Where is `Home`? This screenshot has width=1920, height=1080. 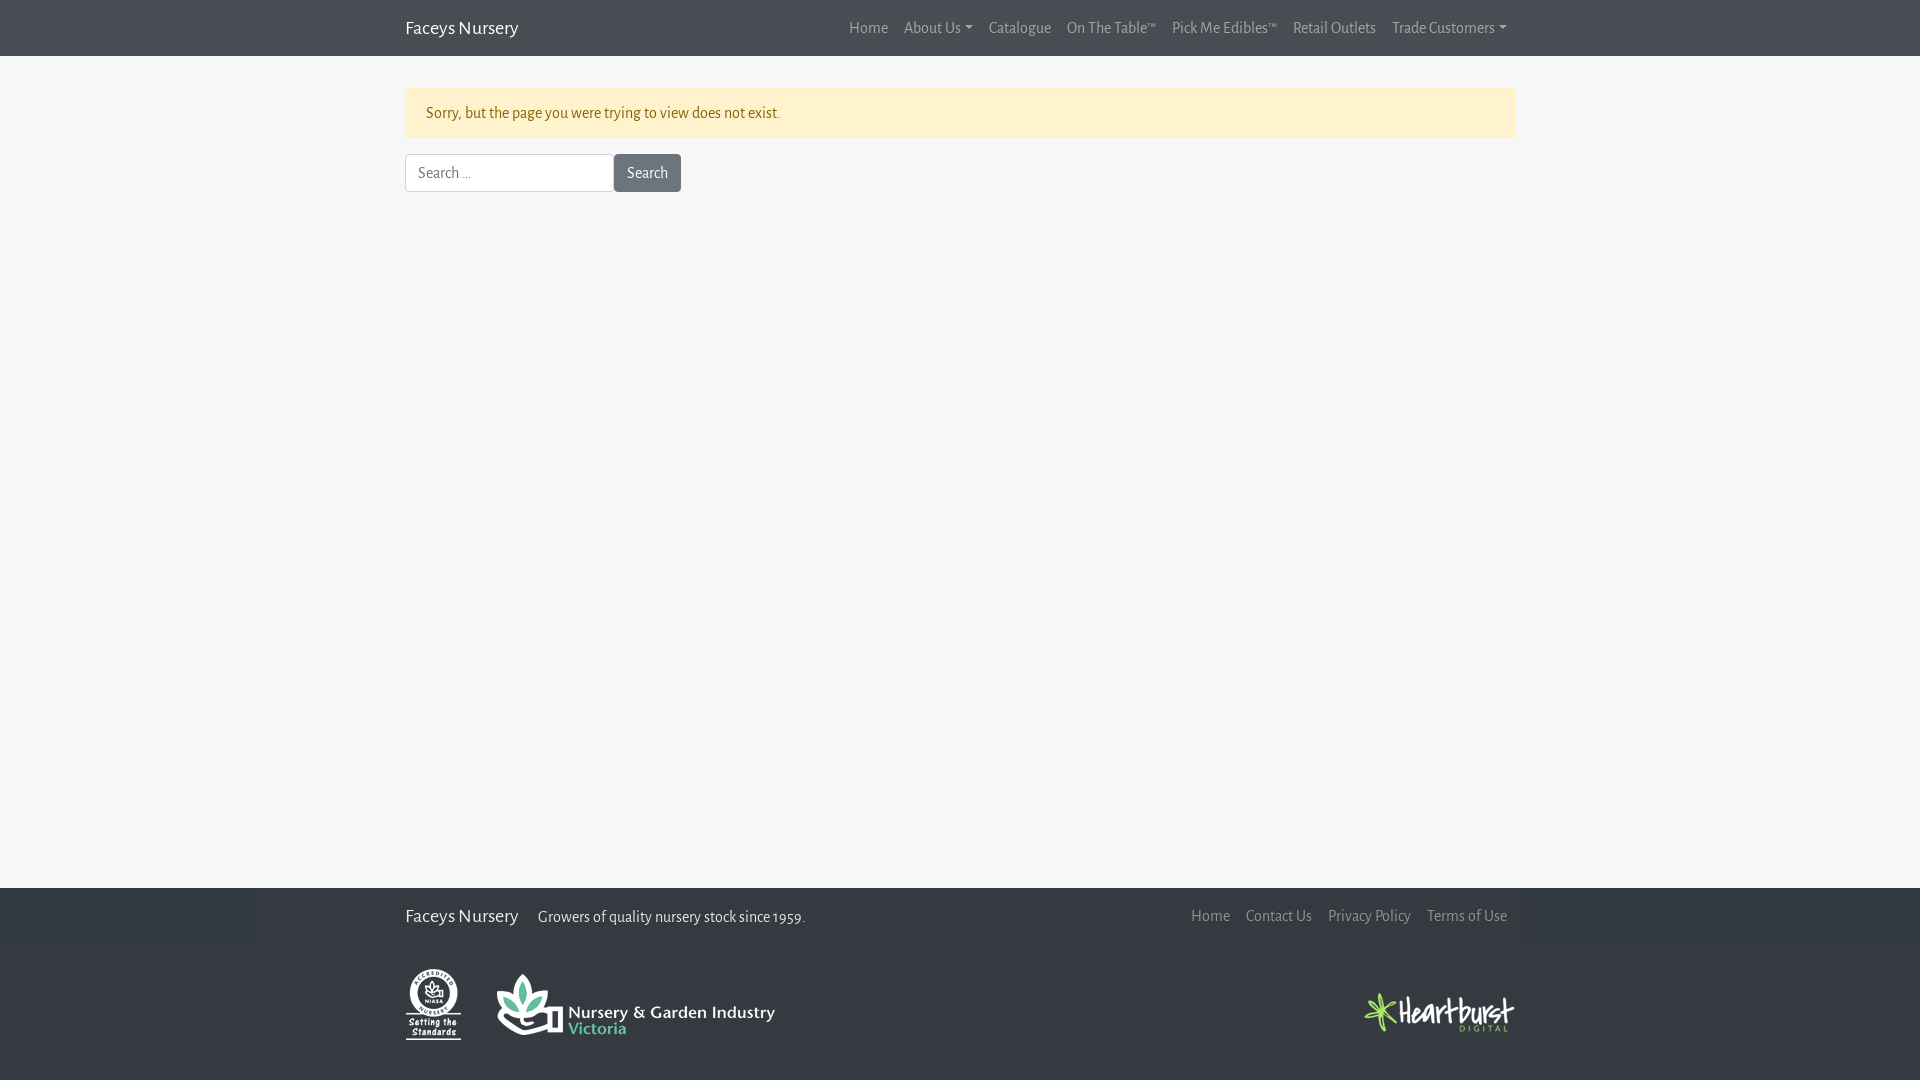 Home is located at coordinates (1210, 916).